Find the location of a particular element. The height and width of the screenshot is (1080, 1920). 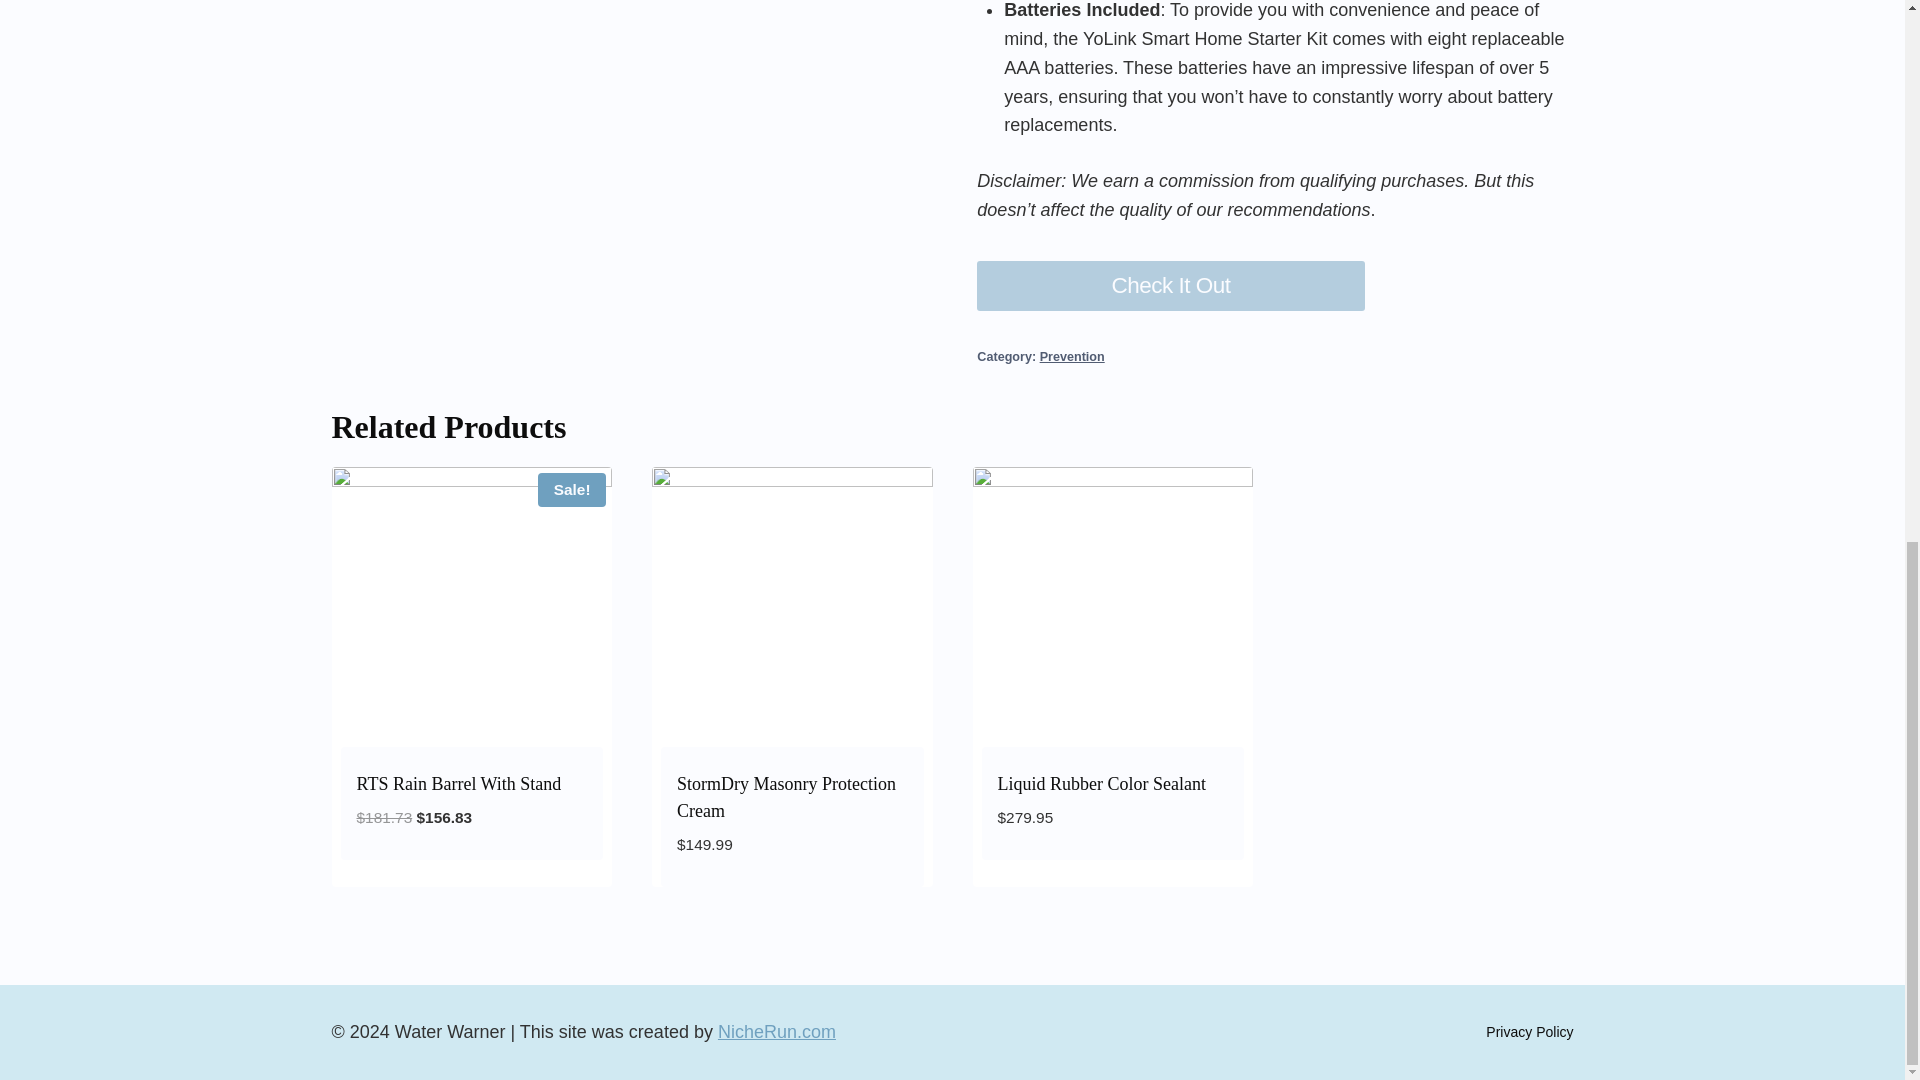

RTS Rain Barrel With Stand is located at coordinates (458, 784).